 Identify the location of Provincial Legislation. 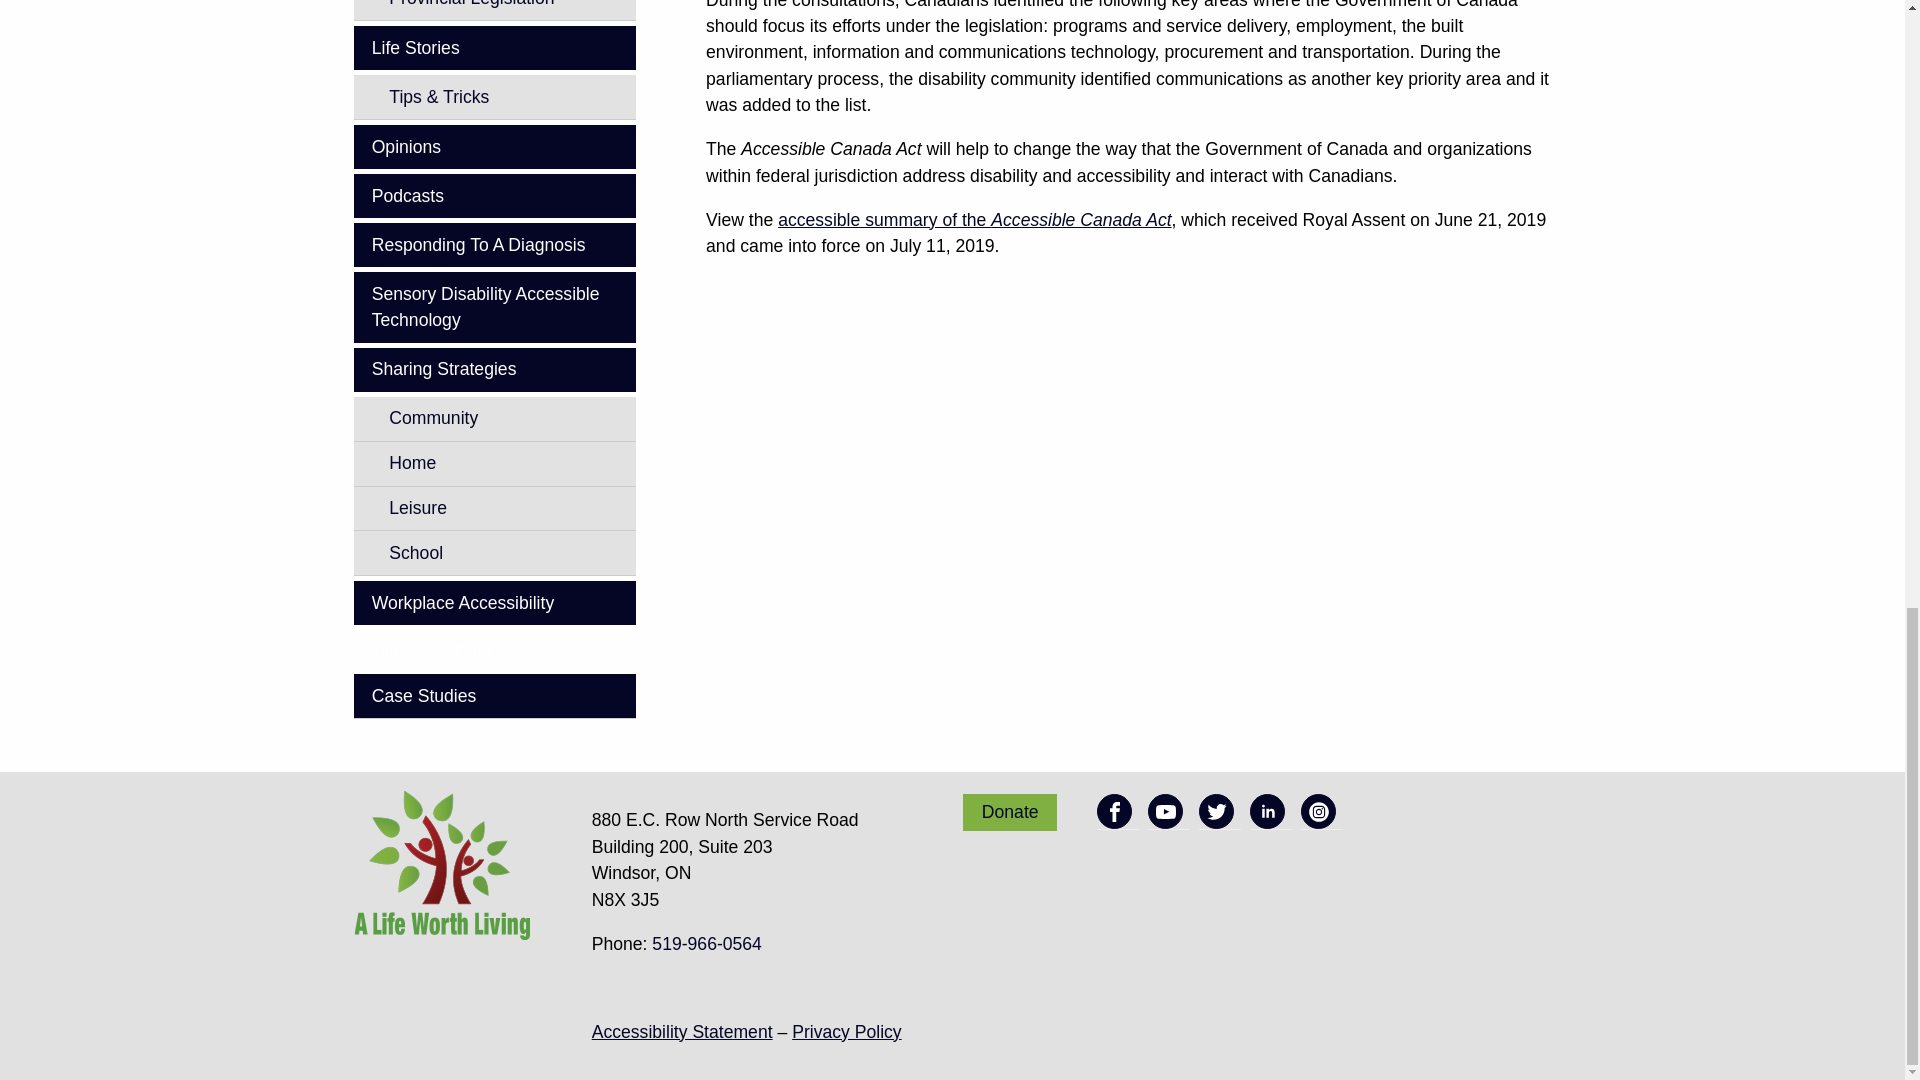
(504, 10).